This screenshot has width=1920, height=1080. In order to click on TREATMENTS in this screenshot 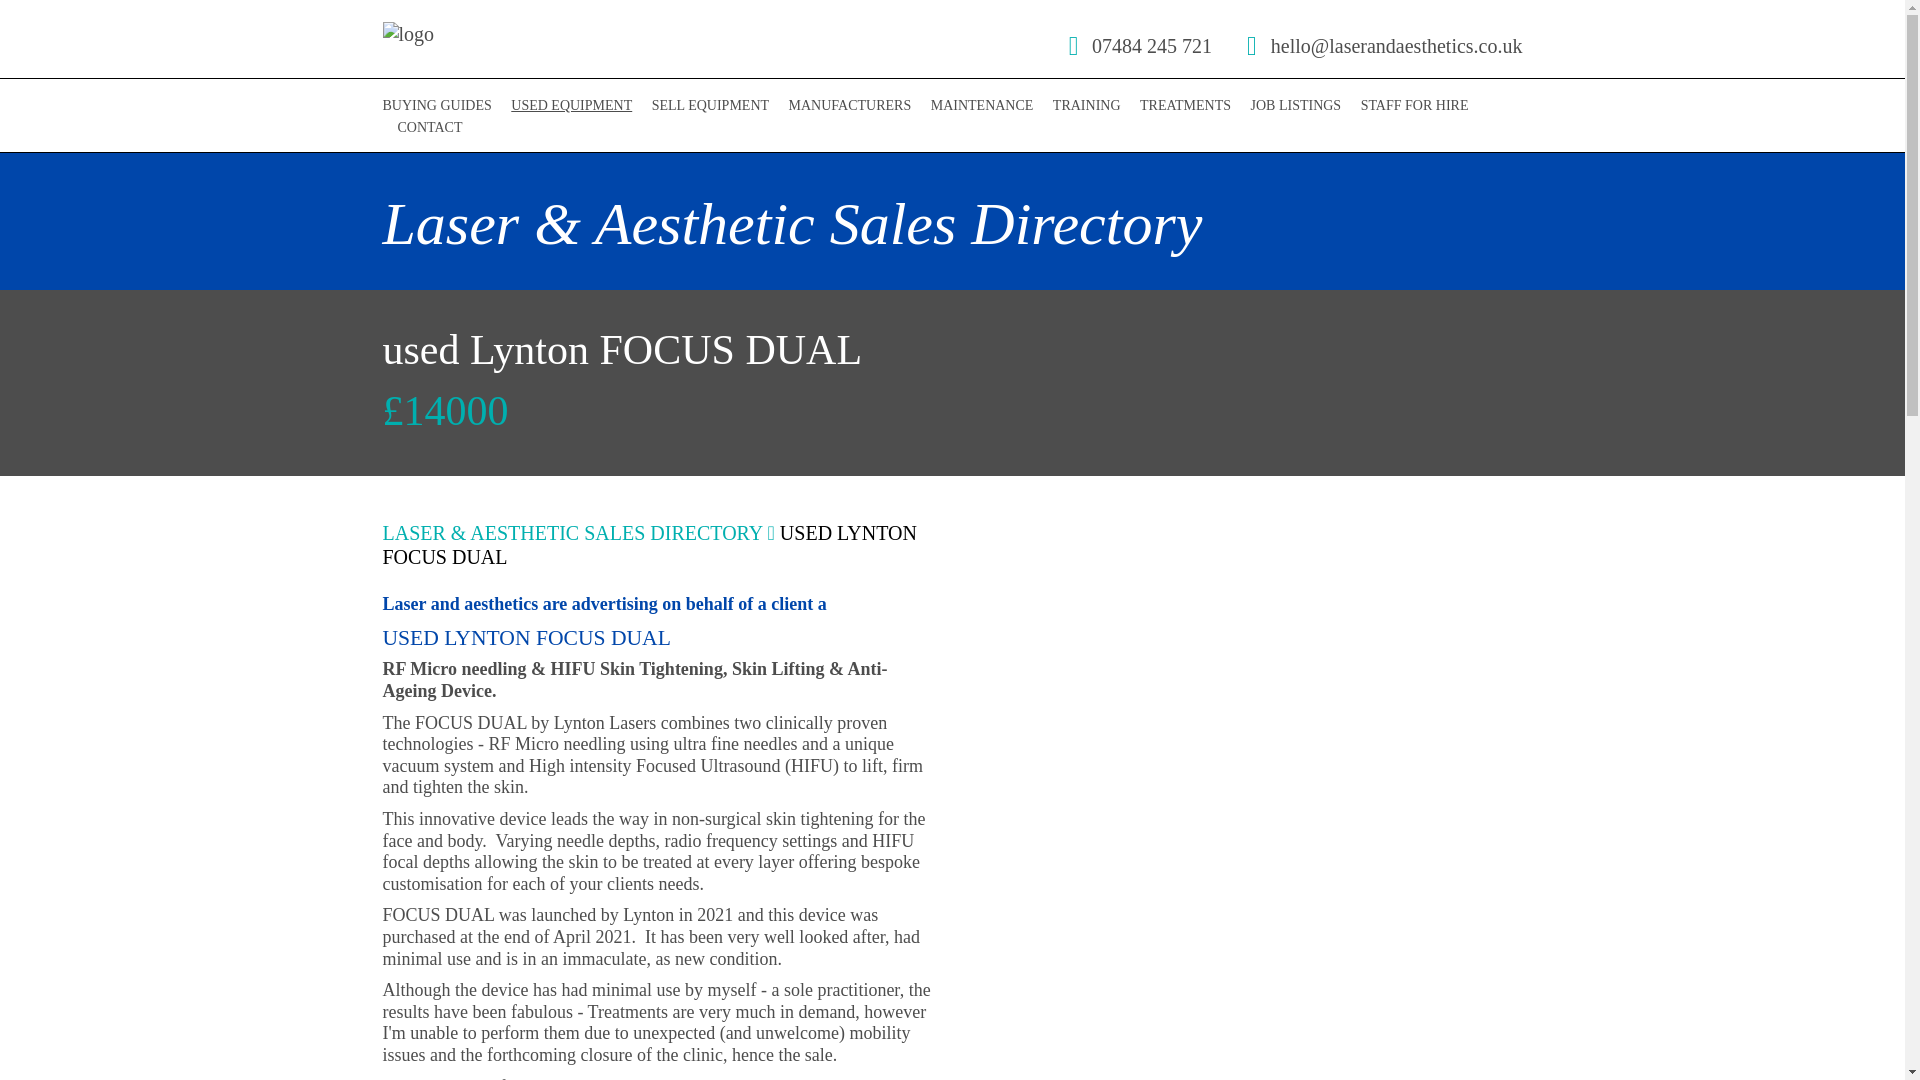, I will do `click(1185, 106)`.